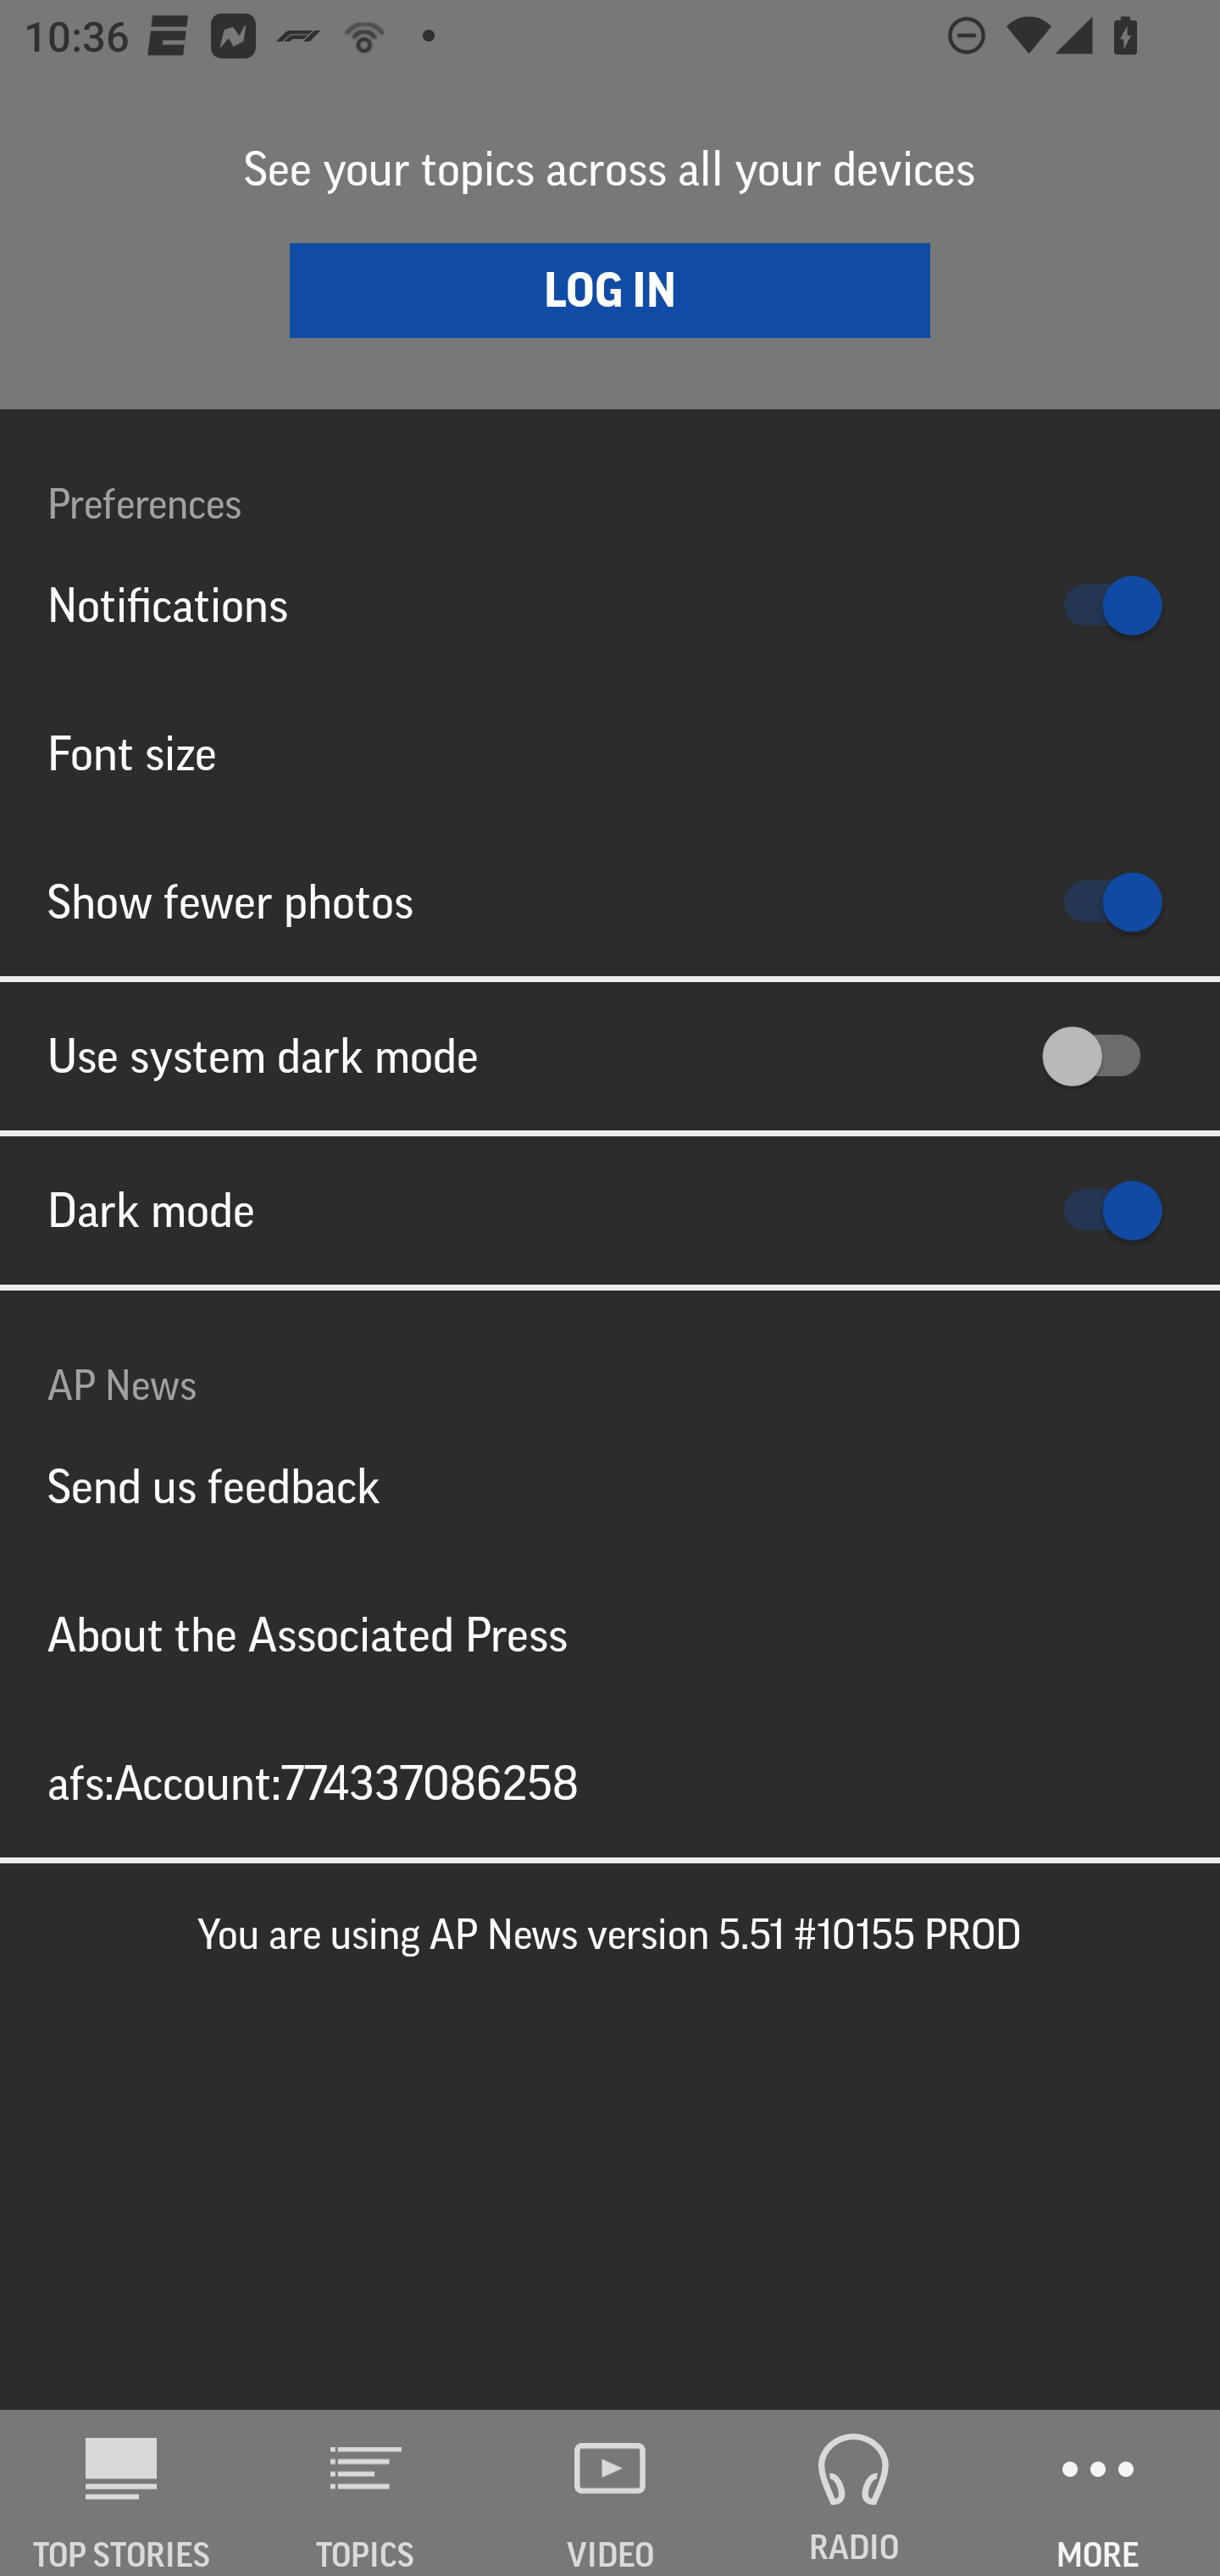  Describe the element at coordinates (366, 2493) in the screenshot. I see `TOPICS` at that location.